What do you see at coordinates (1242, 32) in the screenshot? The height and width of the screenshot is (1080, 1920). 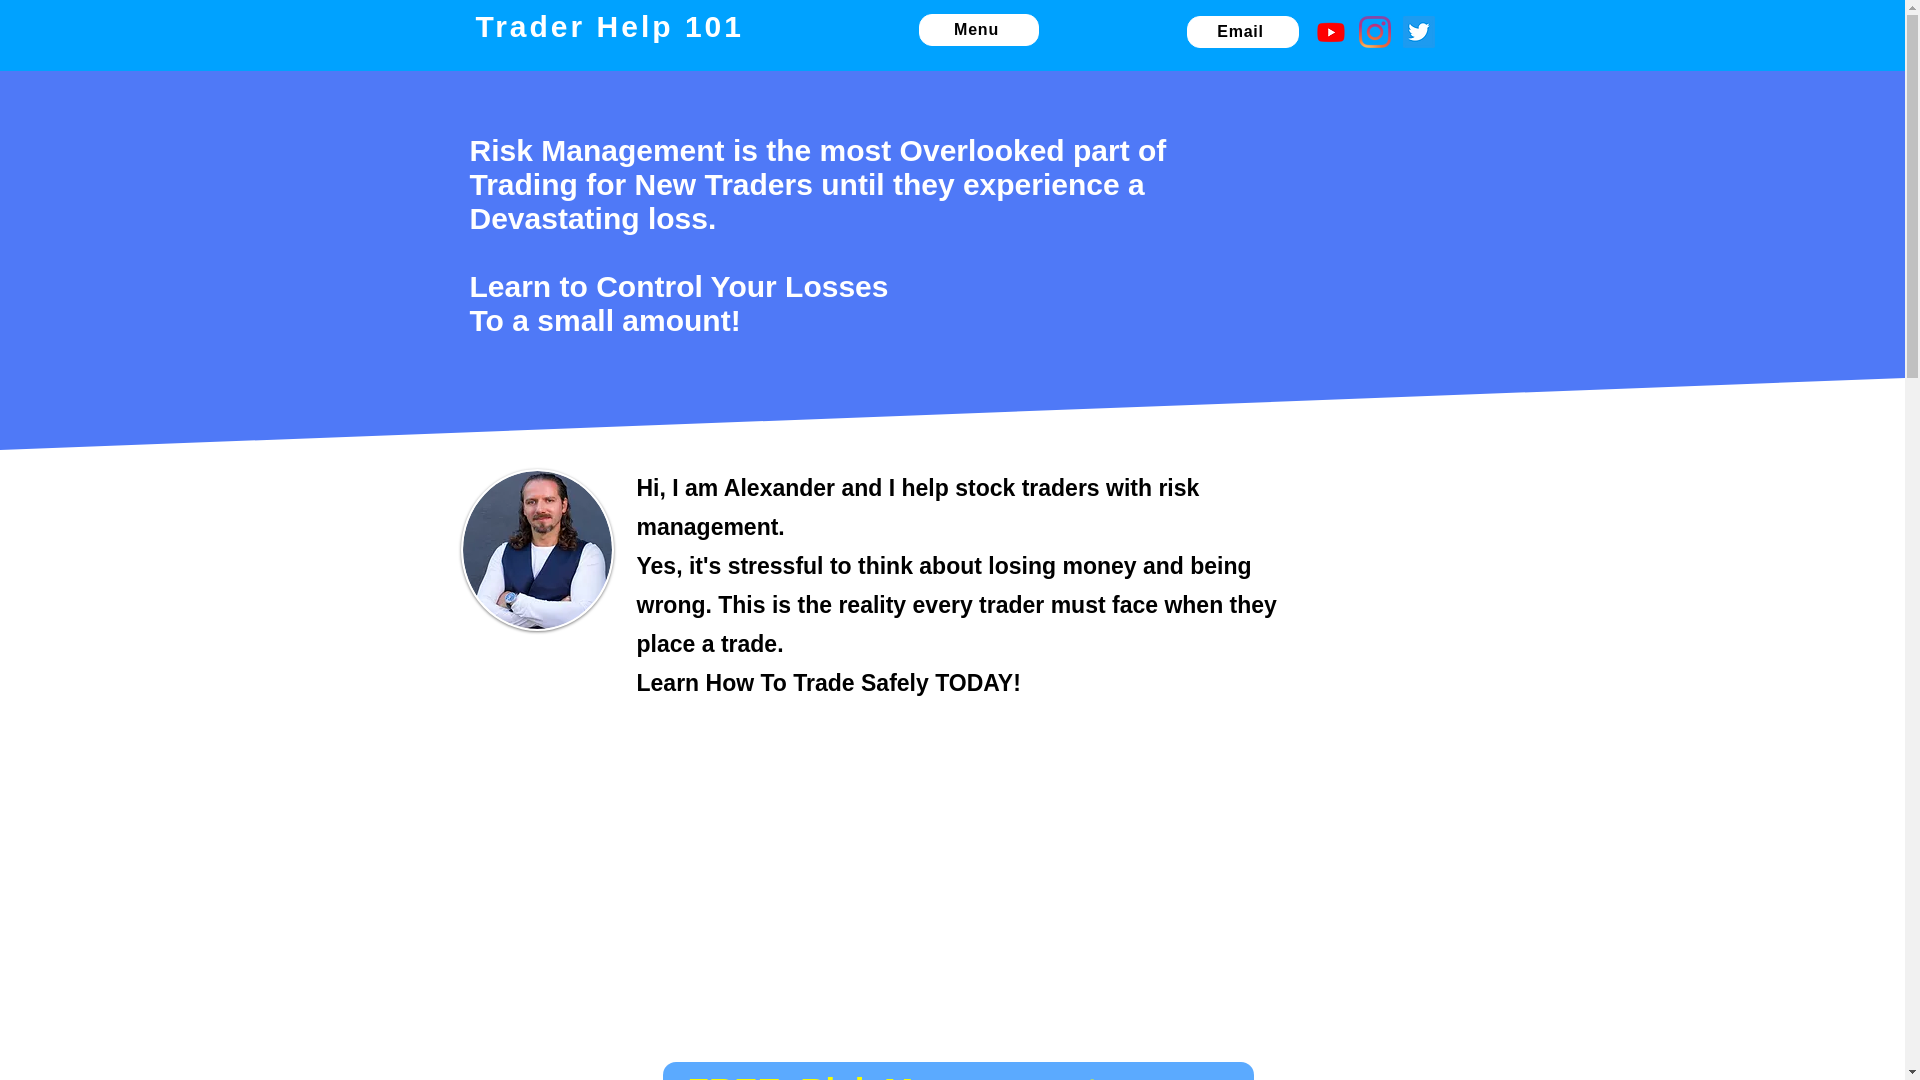 I see `Email` at bounding box center [1242, 32].